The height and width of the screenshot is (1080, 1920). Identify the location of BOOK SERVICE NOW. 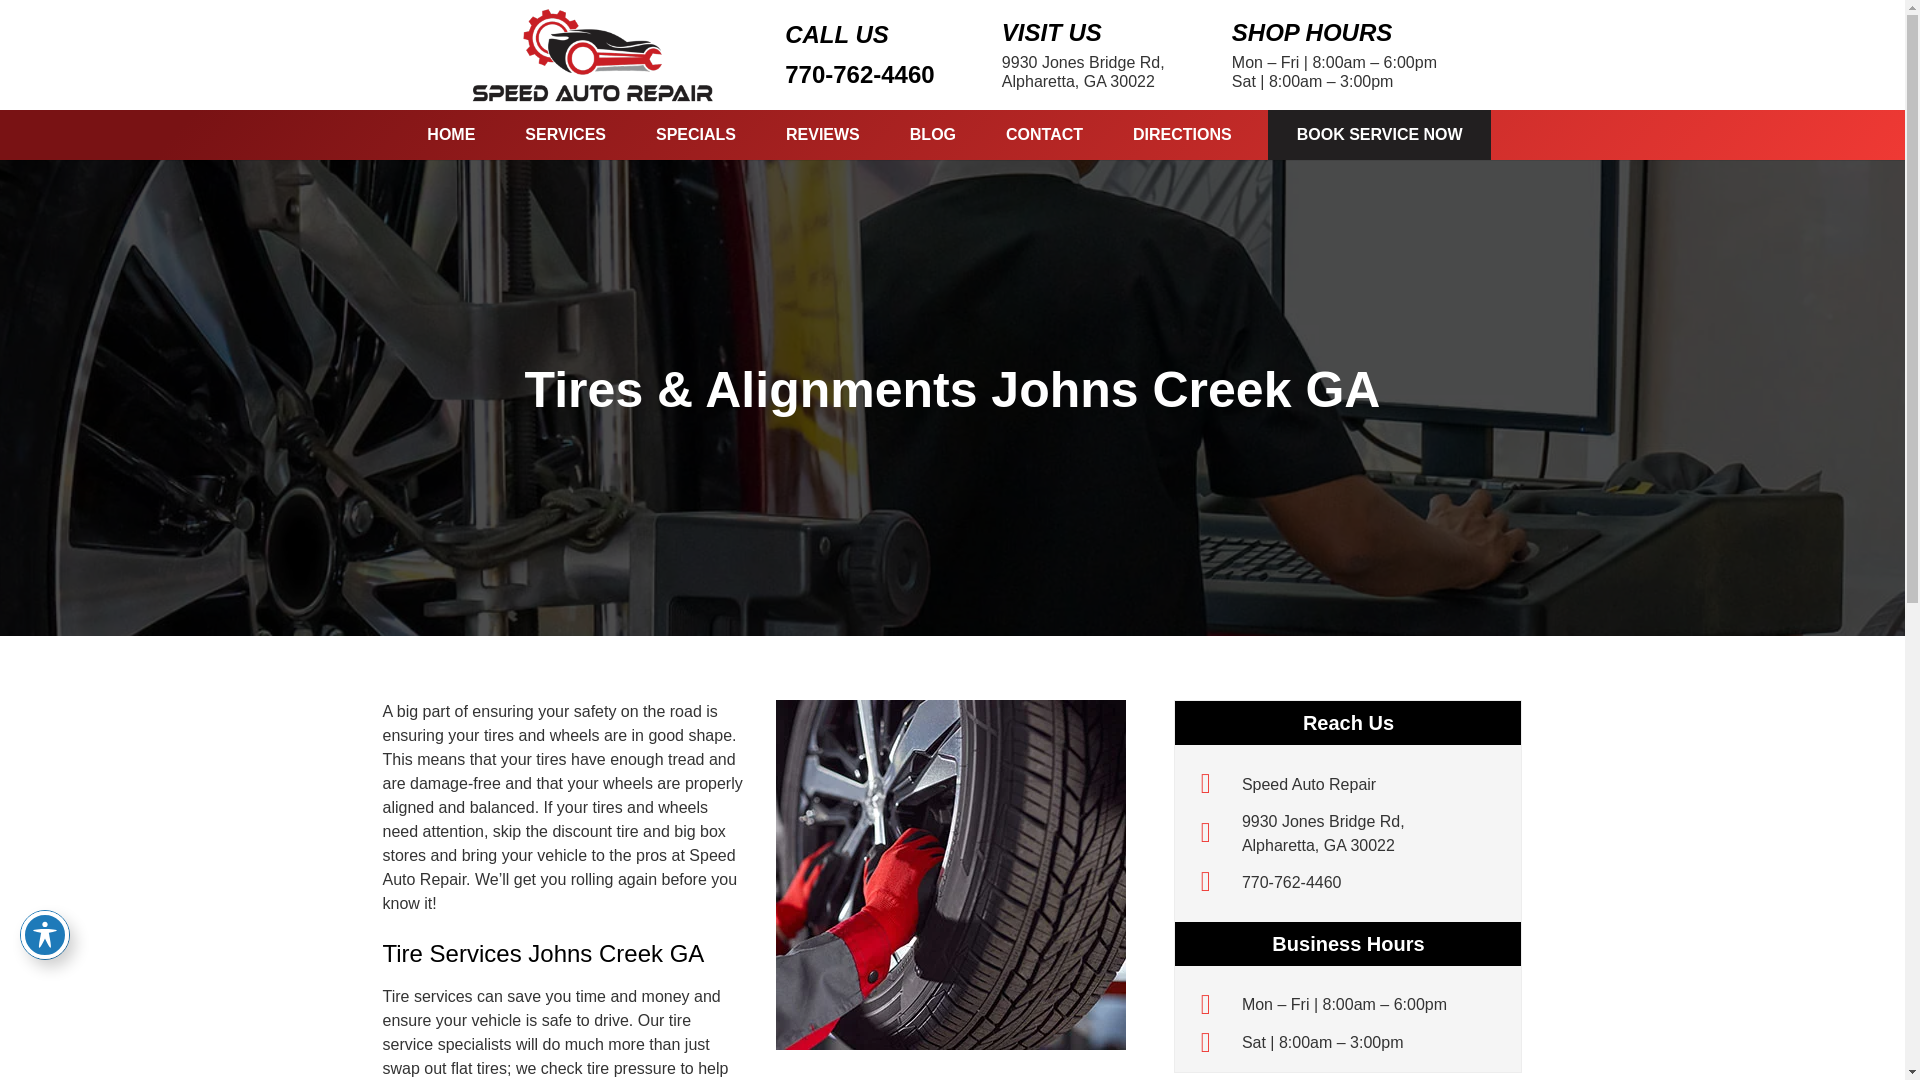
(450, 134).